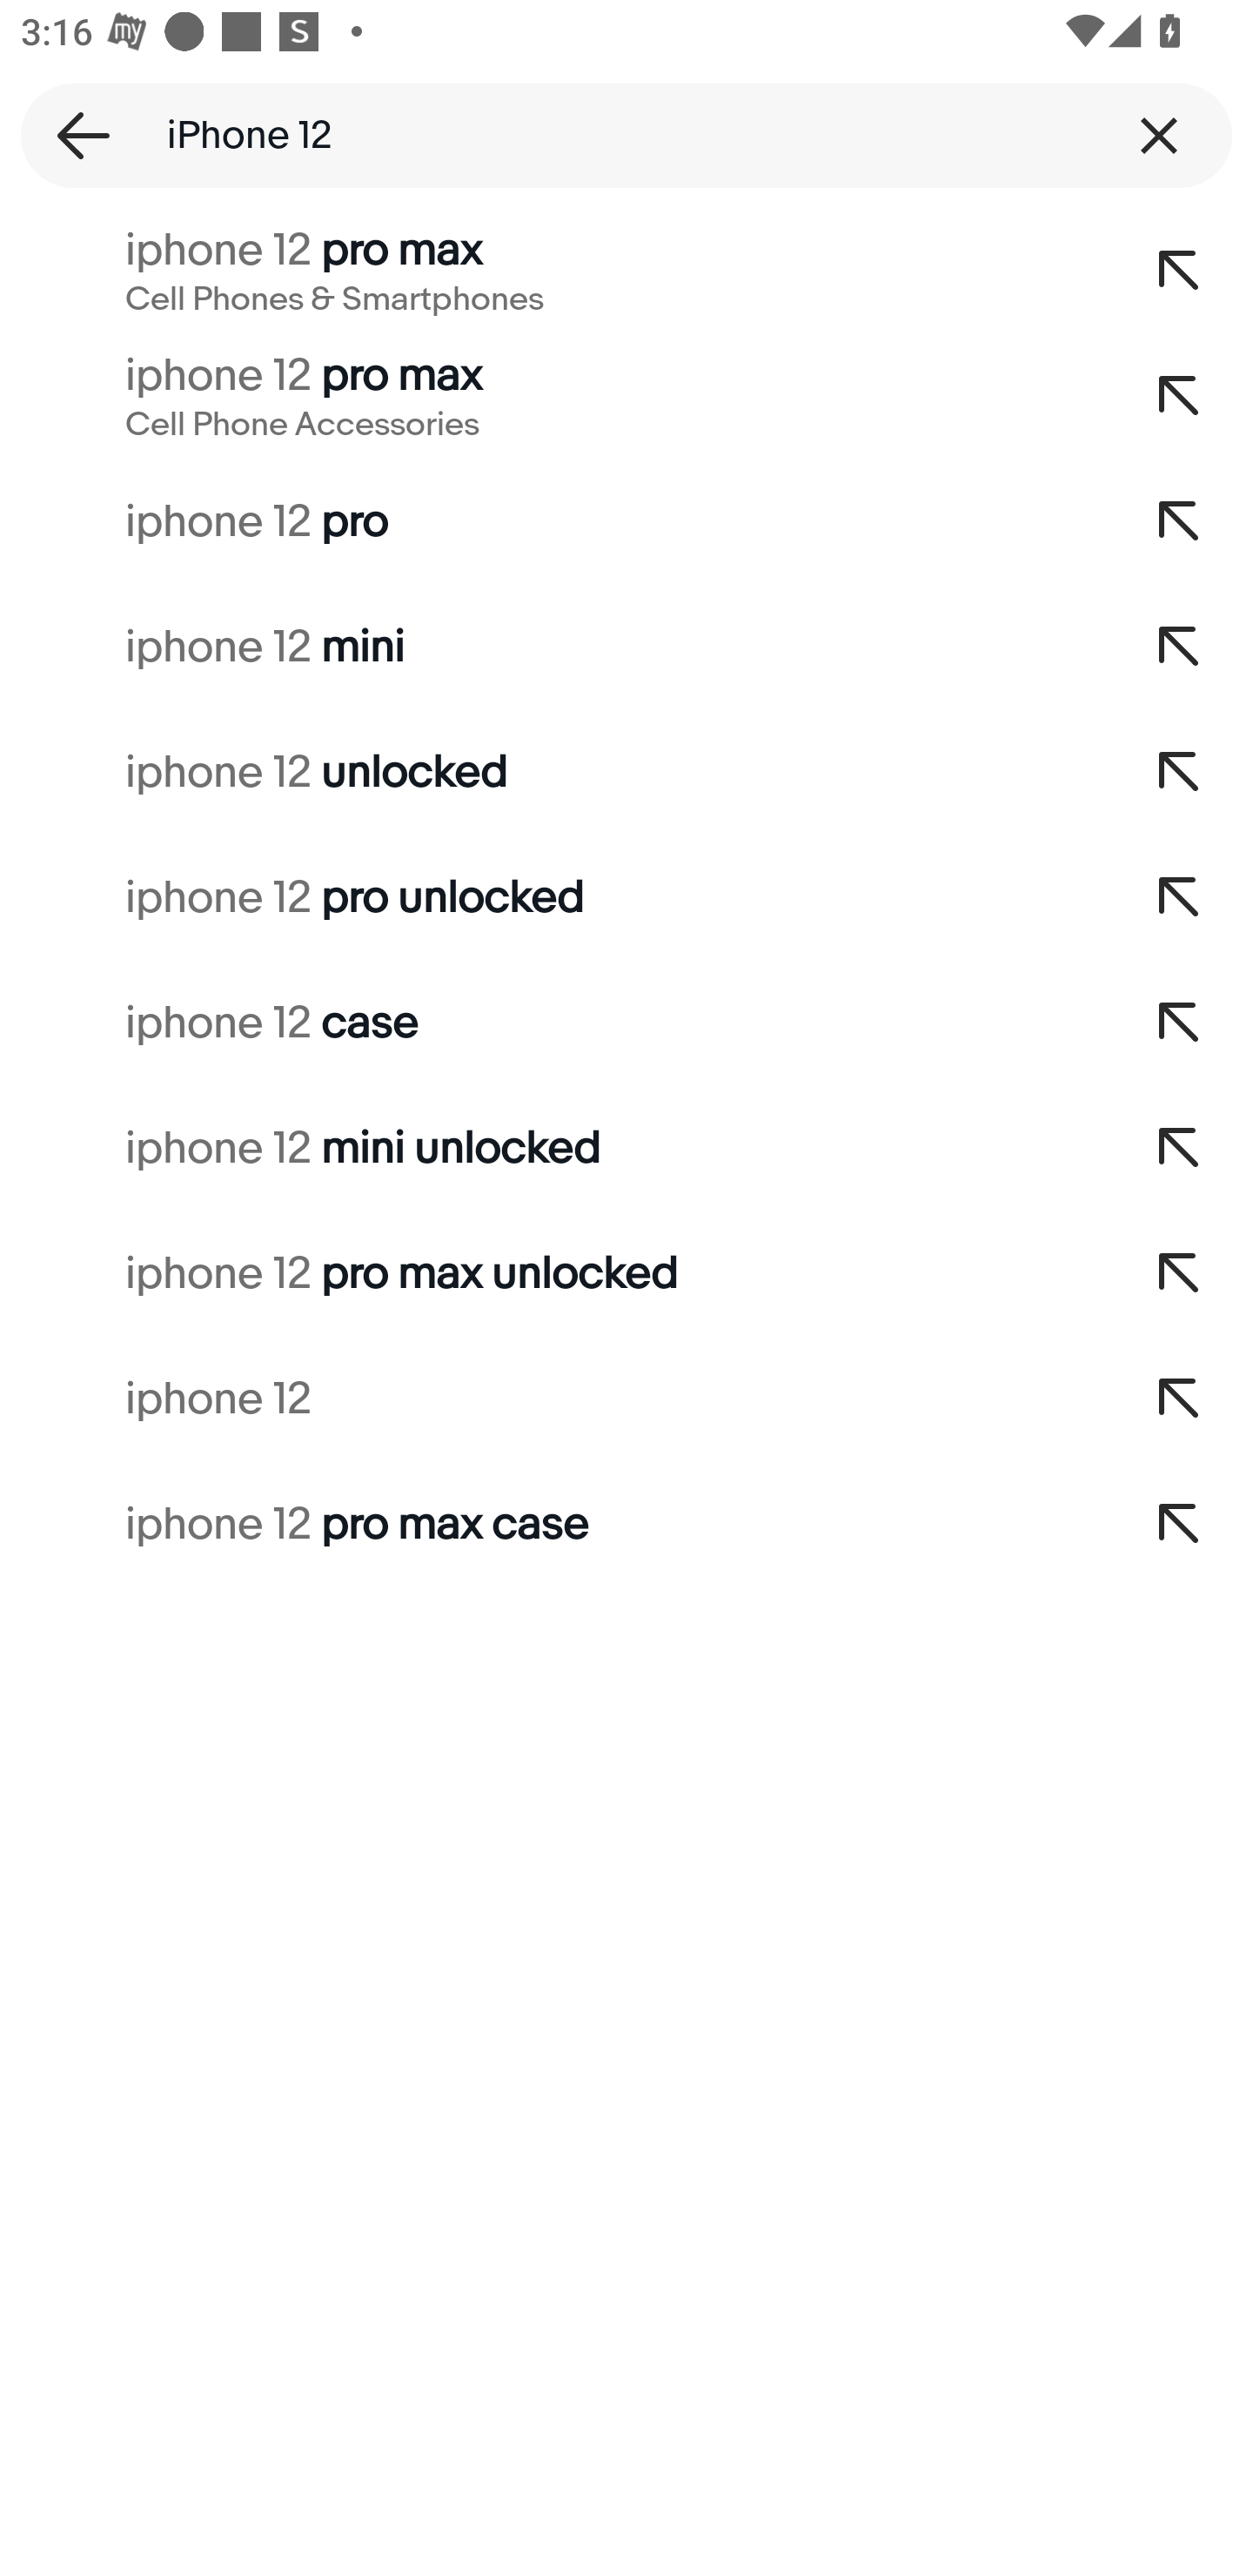 This screenshot has height=2576, width=1253. I want to click on Add to search query,iphone 12 case, so click(1180, 1023).